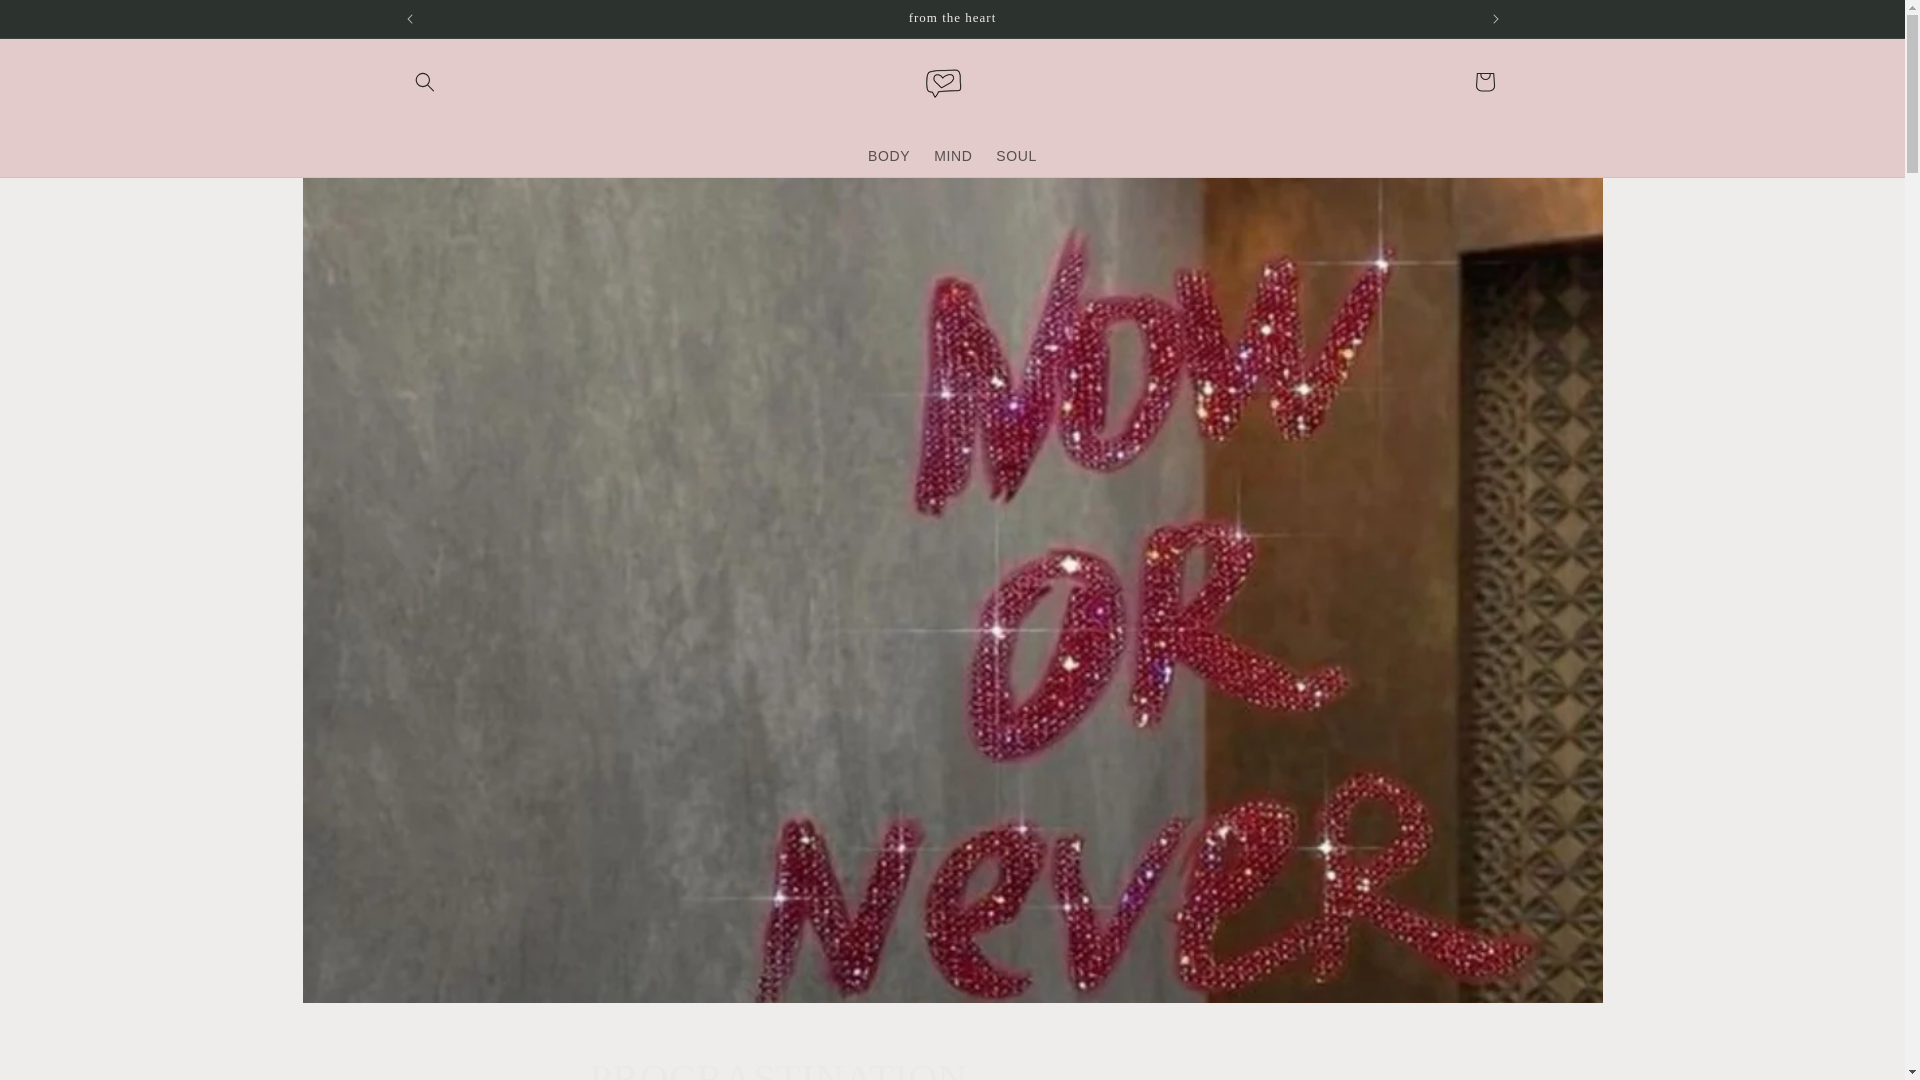 This screenshot has width=1920, height=1080. Describe the element at coordinates (952, 1066) in the screenshot. I see `BODY` at that location.